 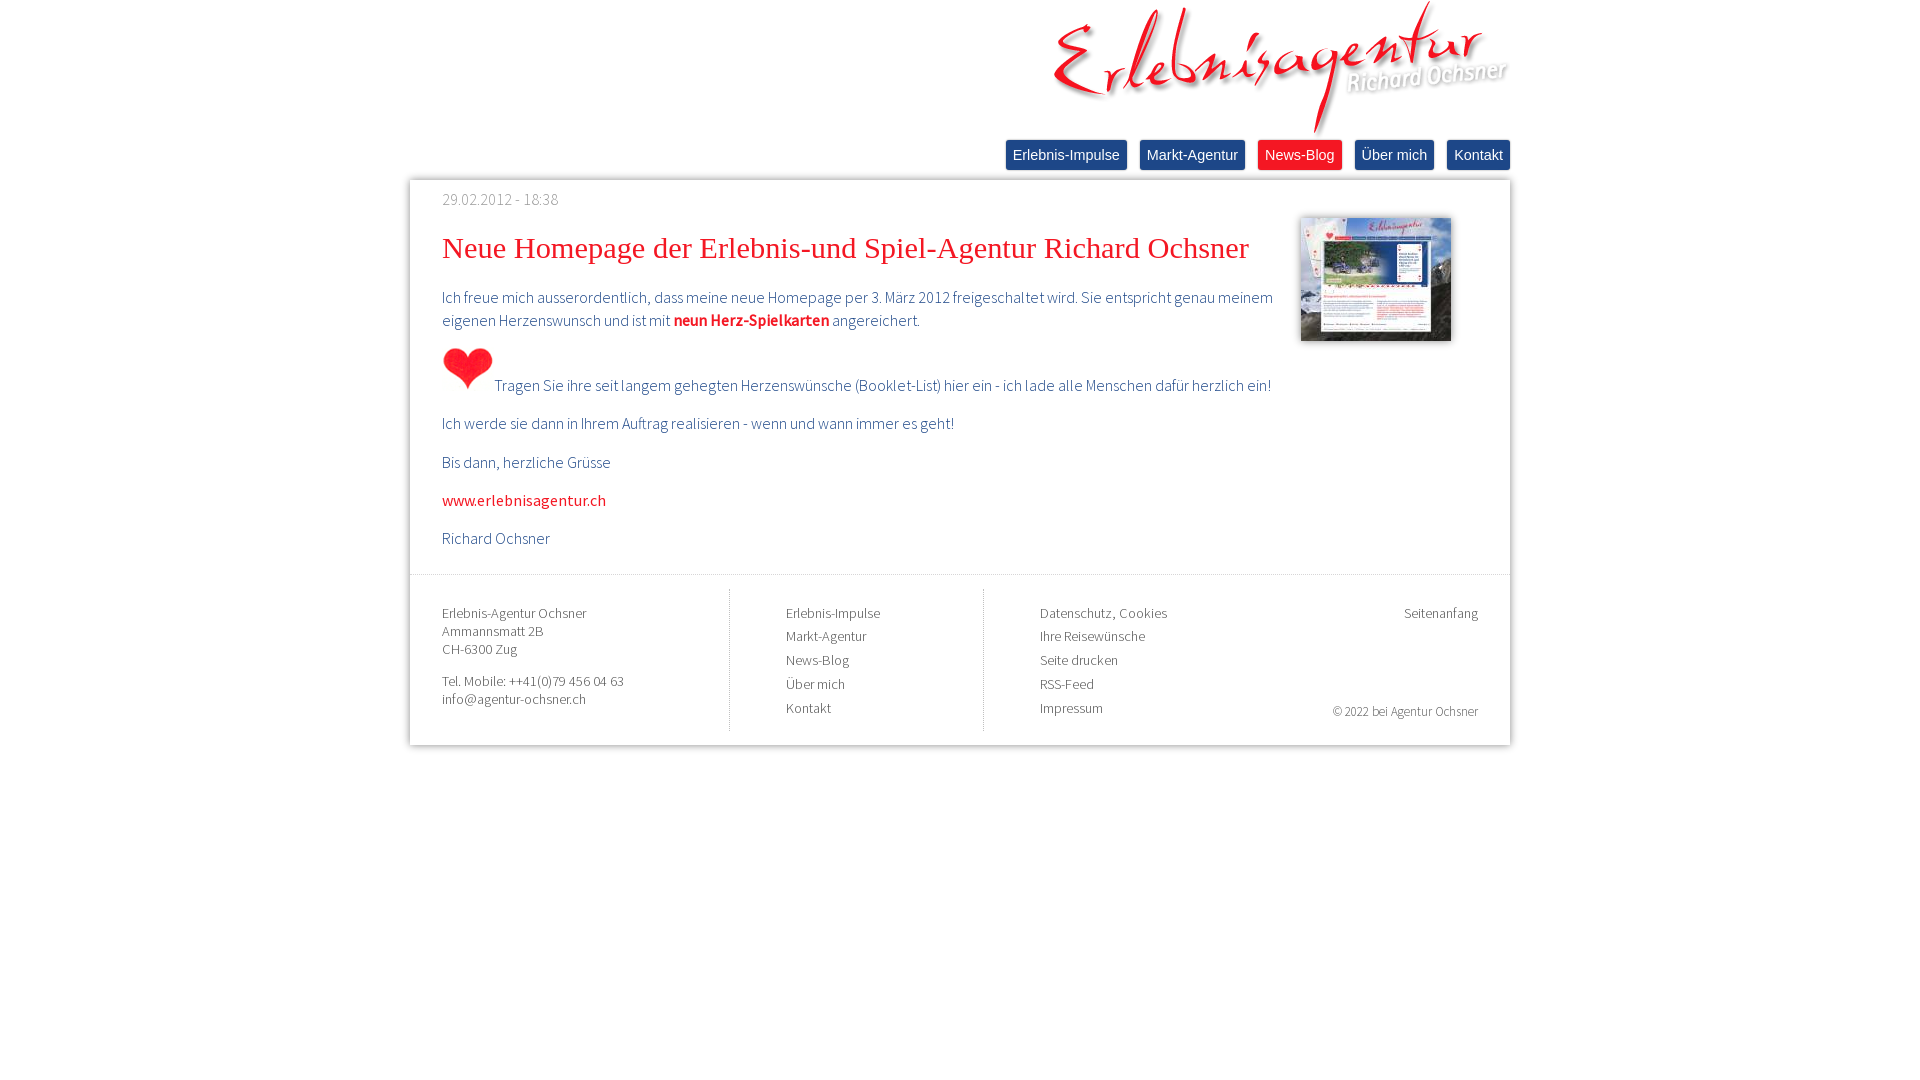 I want to click on Kontakt, so click(x=1478, y=155).